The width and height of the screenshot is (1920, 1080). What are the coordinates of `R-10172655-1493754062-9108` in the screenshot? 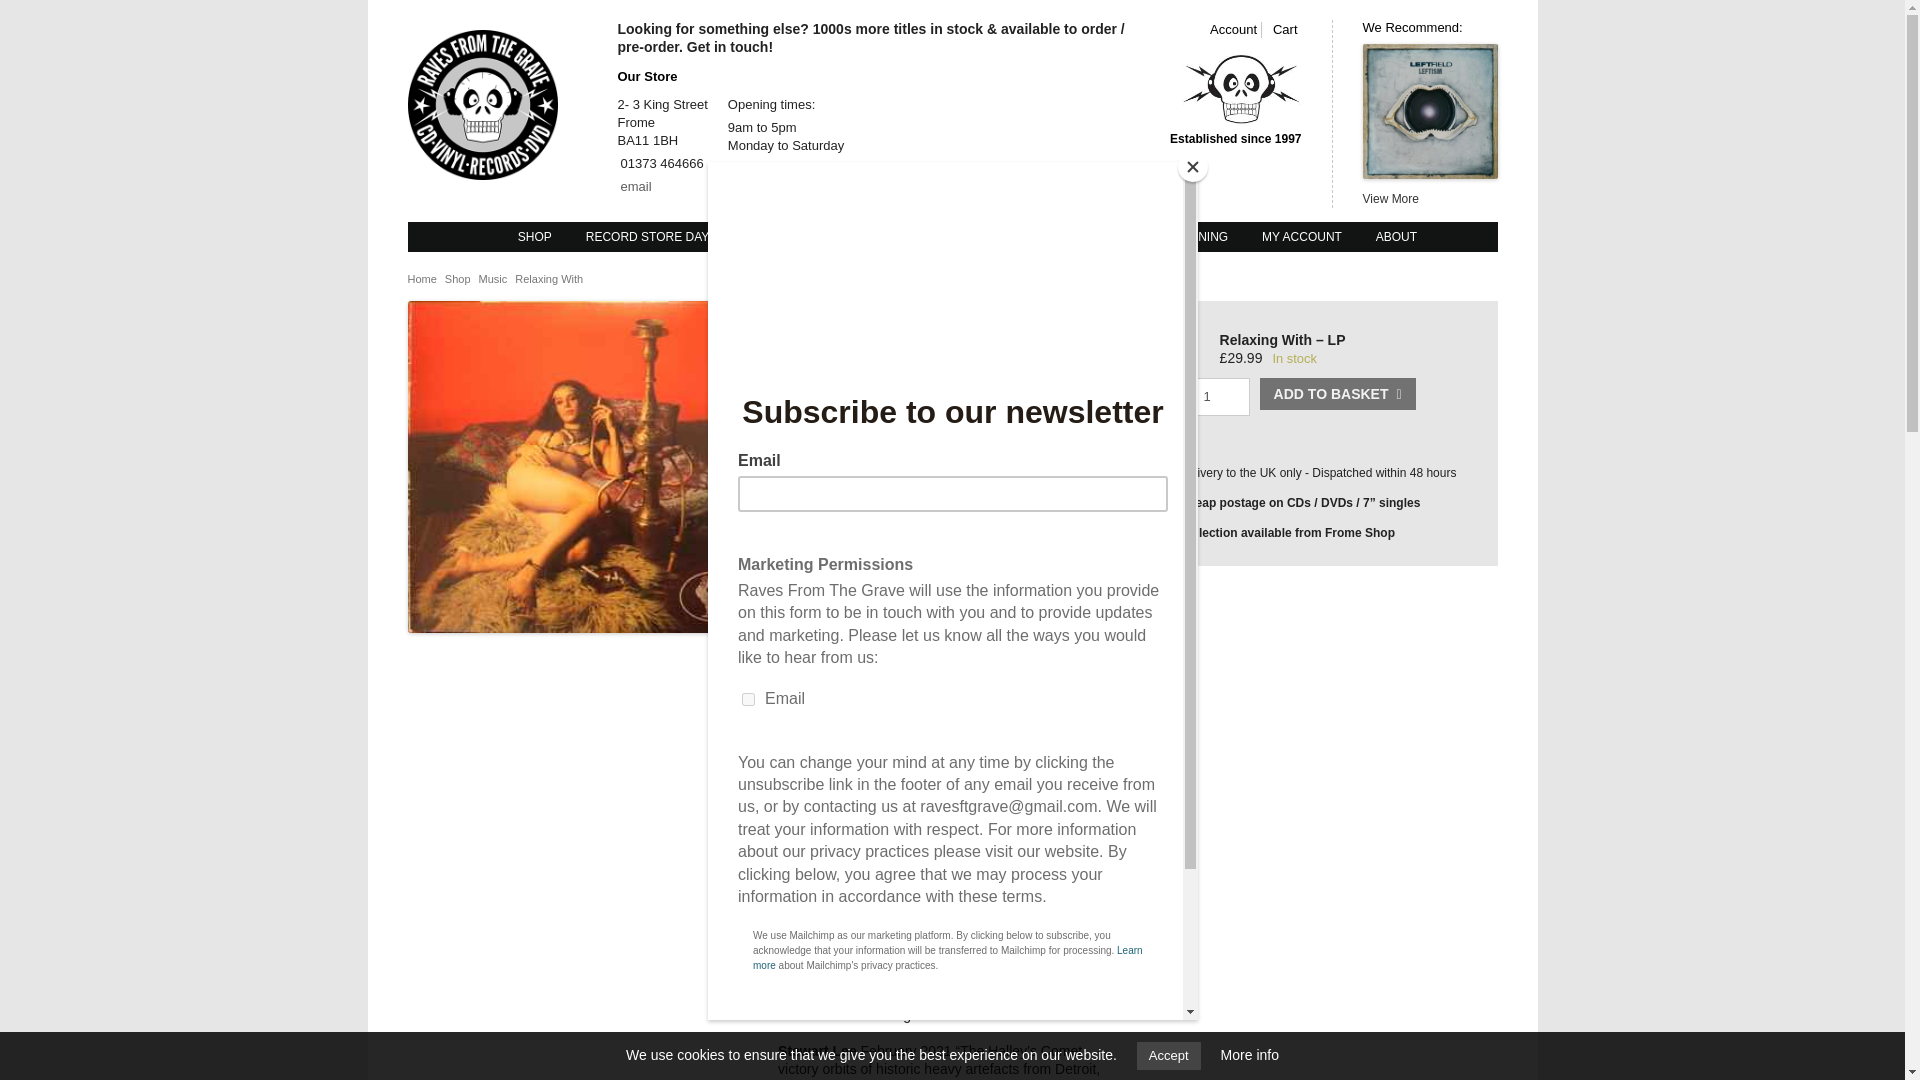 It's located at (576, 466).